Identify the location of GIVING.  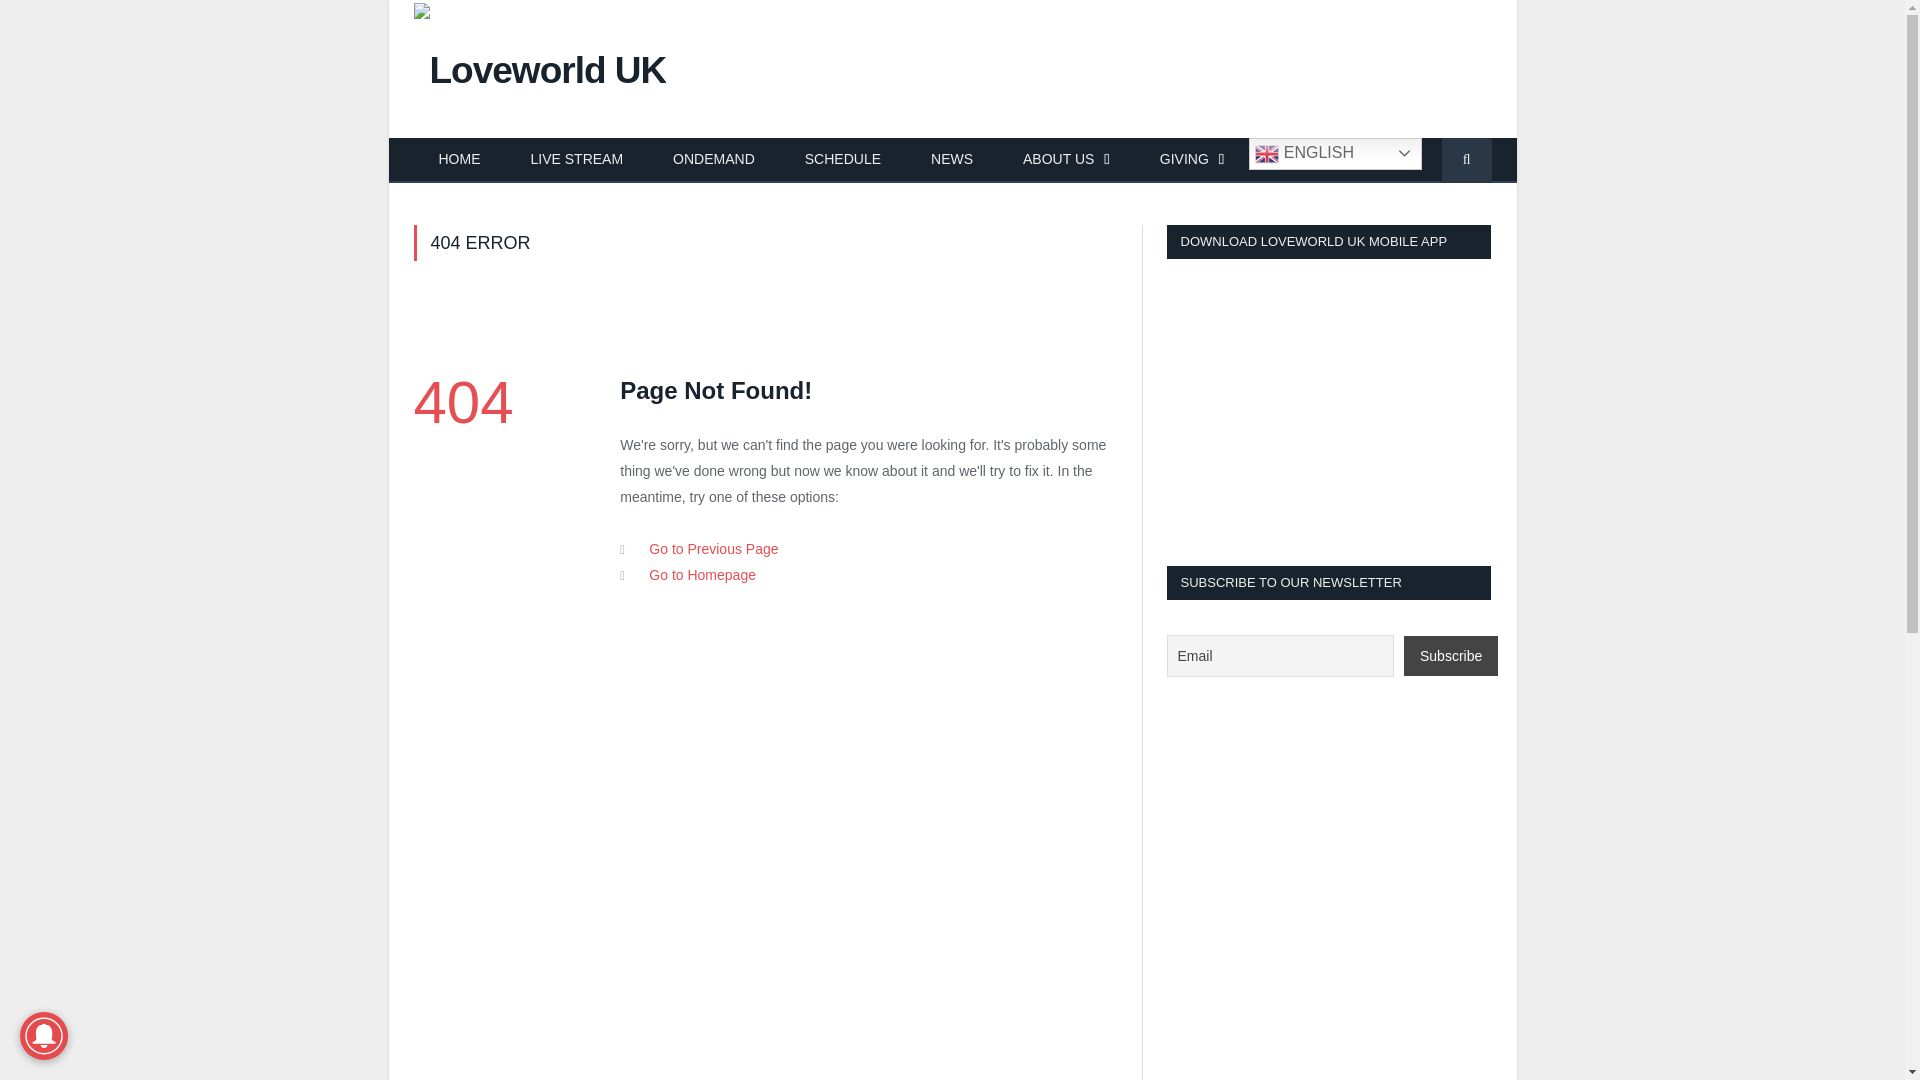
(1192, 160).